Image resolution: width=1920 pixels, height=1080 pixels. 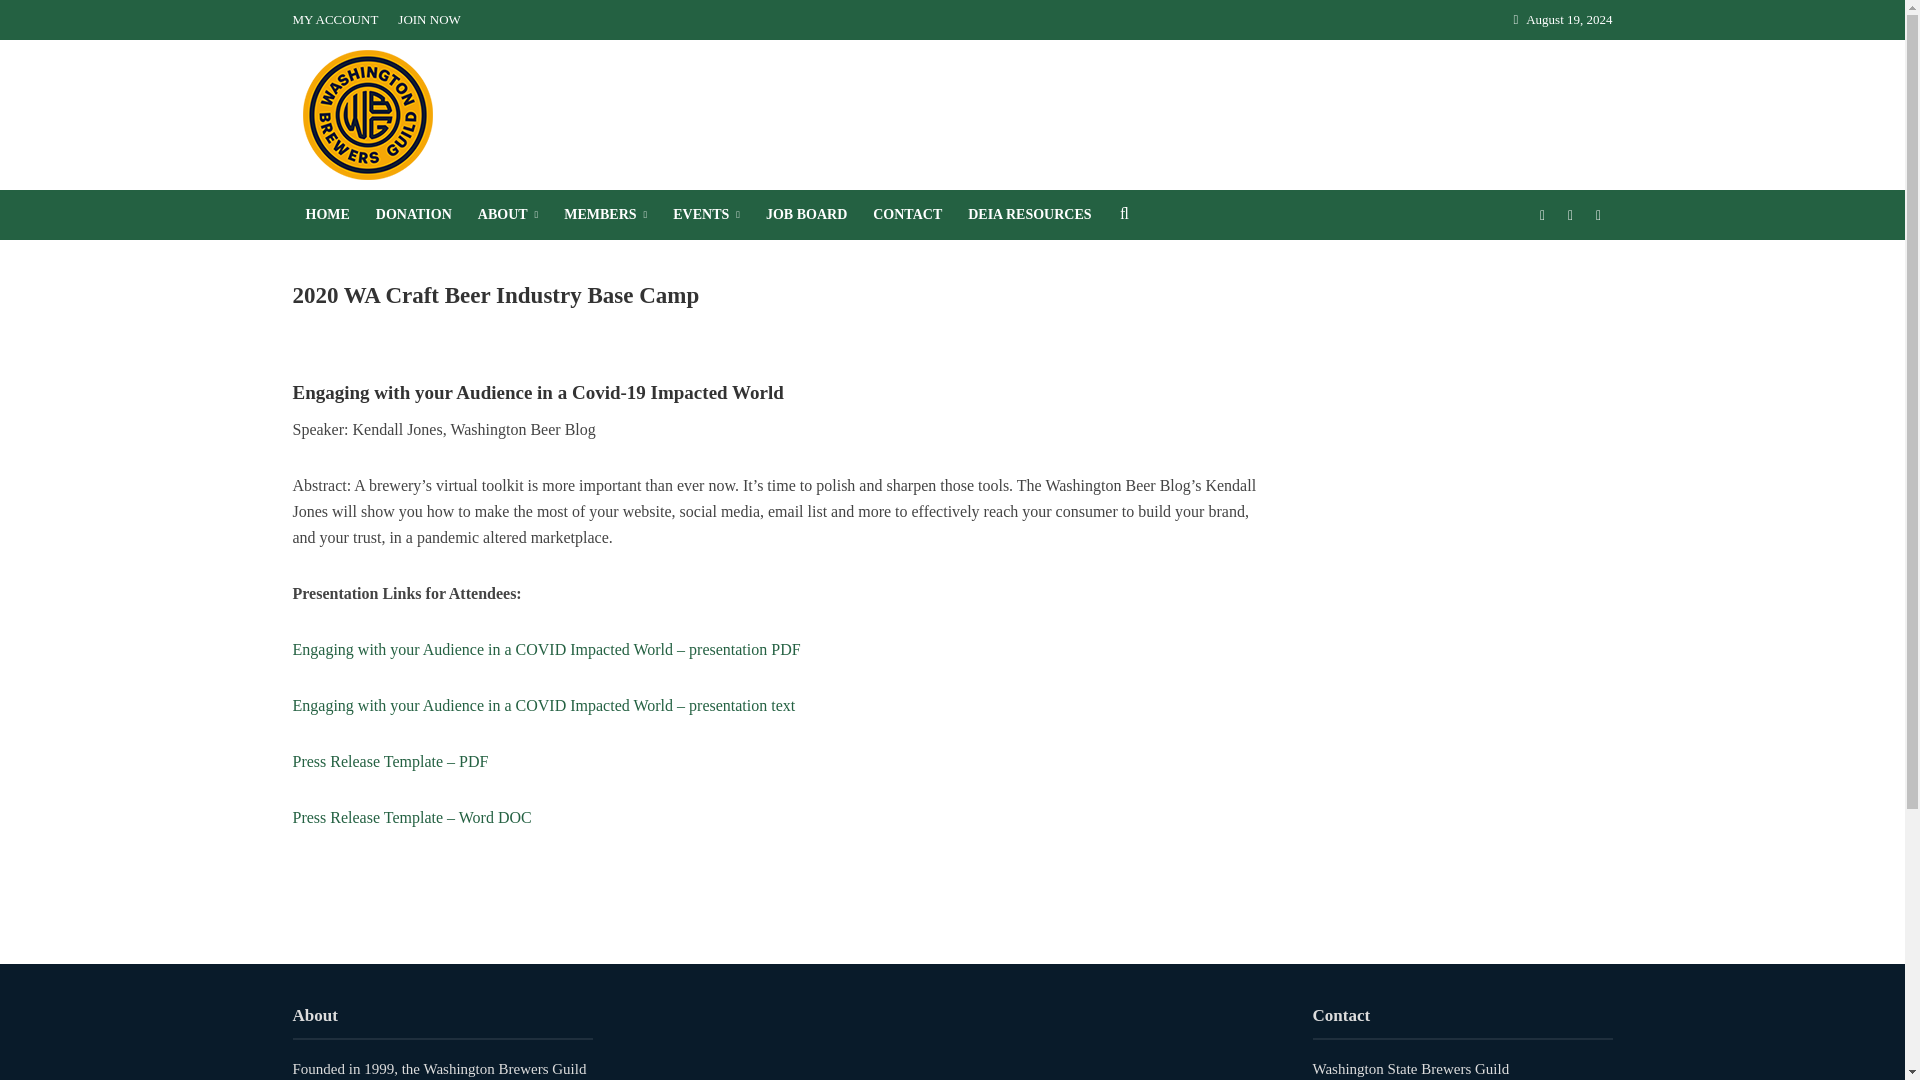 I want to click on JOB BOARD, so click(x=806, y=214).